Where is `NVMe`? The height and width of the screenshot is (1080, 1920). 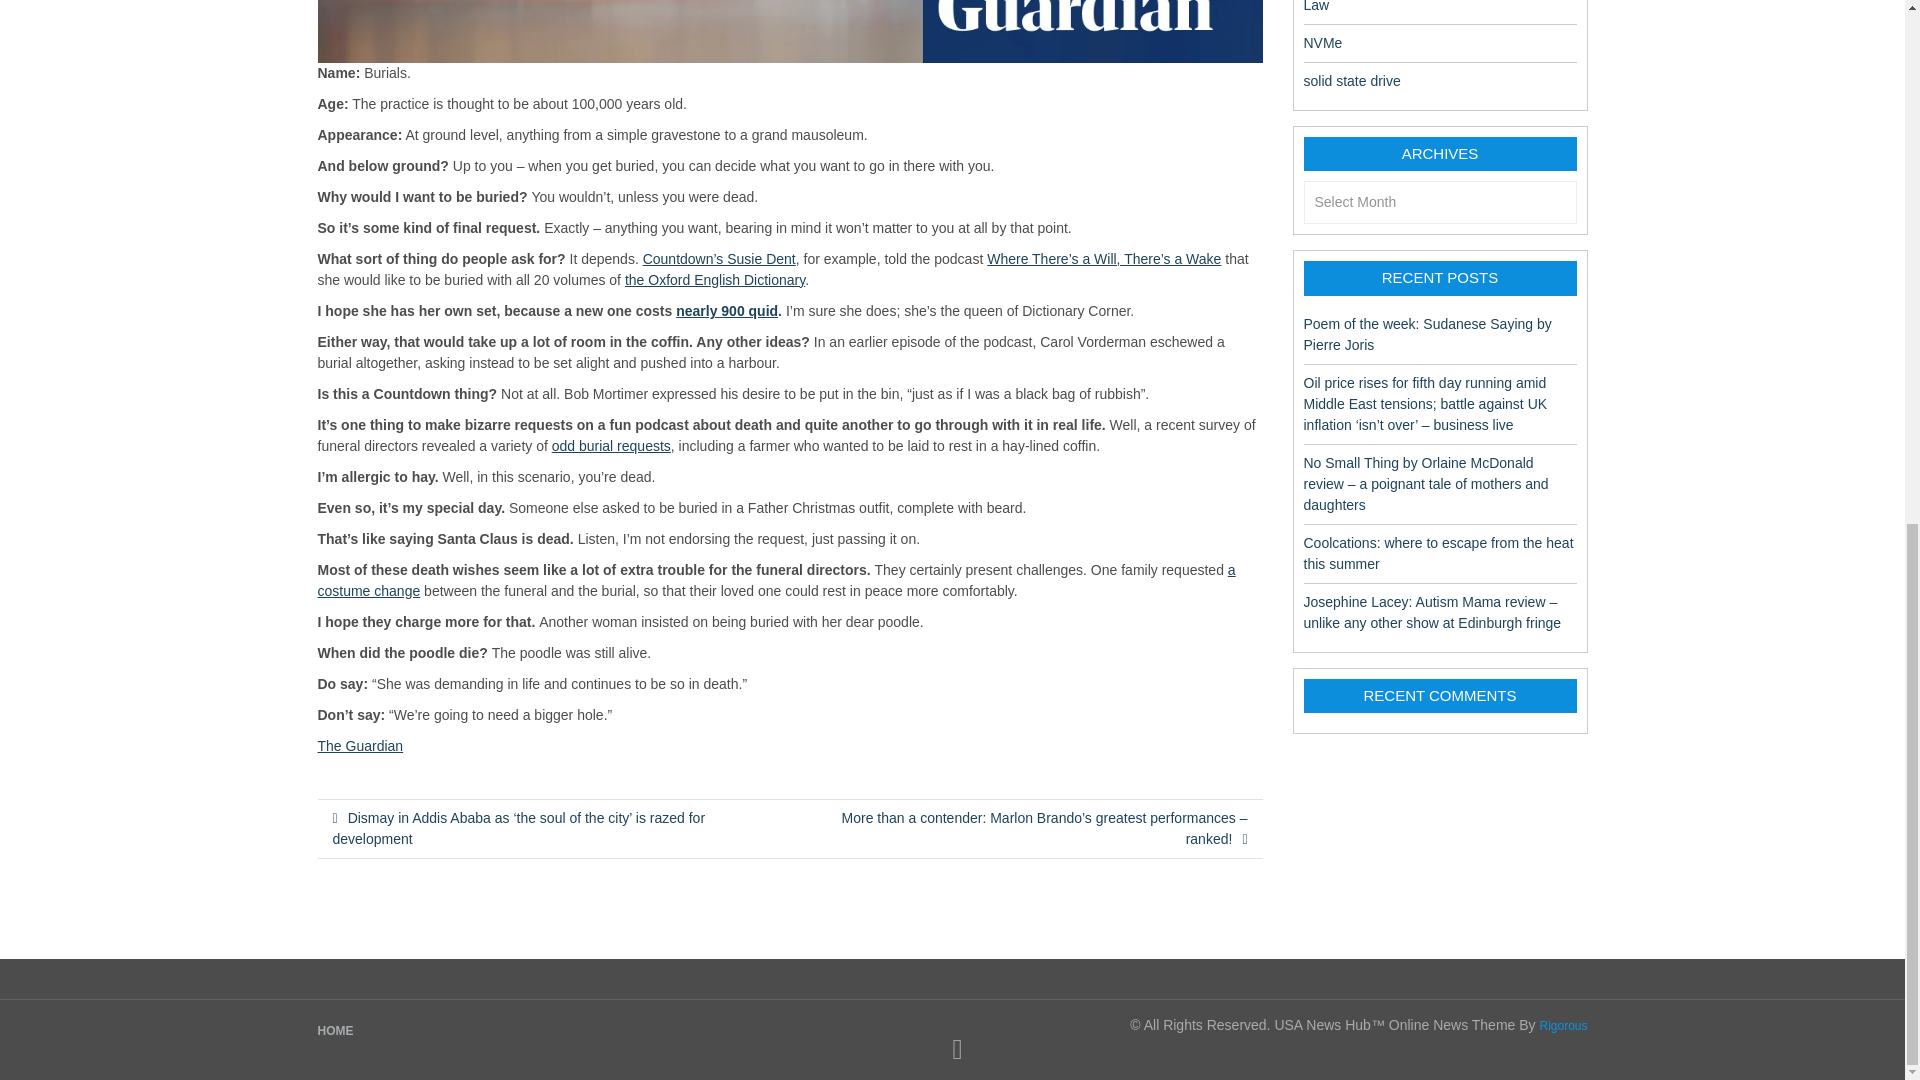
NVMe is located at coordinates (1322, 42).